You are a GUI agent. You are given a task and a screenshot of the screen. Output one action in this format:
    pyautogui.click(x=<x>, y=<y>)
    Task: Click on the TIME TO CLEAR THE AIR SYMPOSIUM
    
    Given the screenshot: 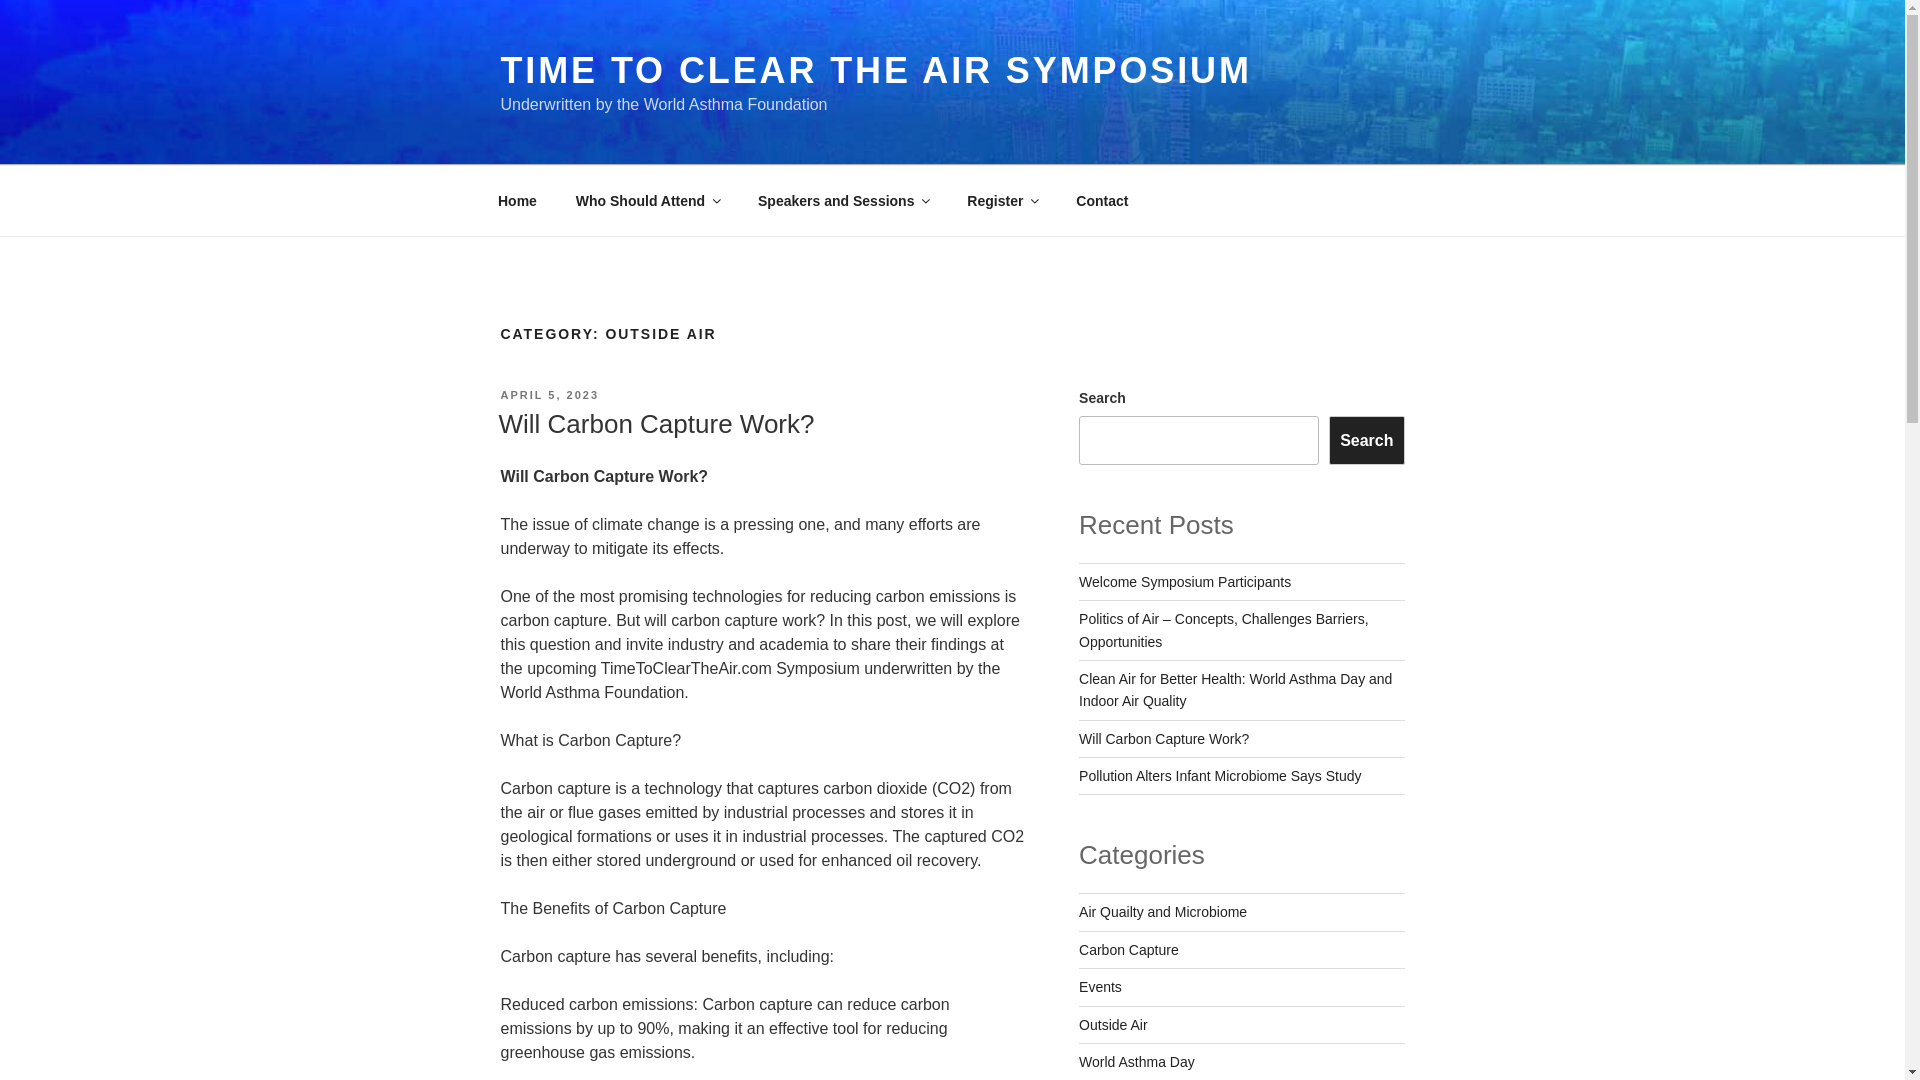 What is the action you would take?
    pyautogui.click(x=875, y=70)
    